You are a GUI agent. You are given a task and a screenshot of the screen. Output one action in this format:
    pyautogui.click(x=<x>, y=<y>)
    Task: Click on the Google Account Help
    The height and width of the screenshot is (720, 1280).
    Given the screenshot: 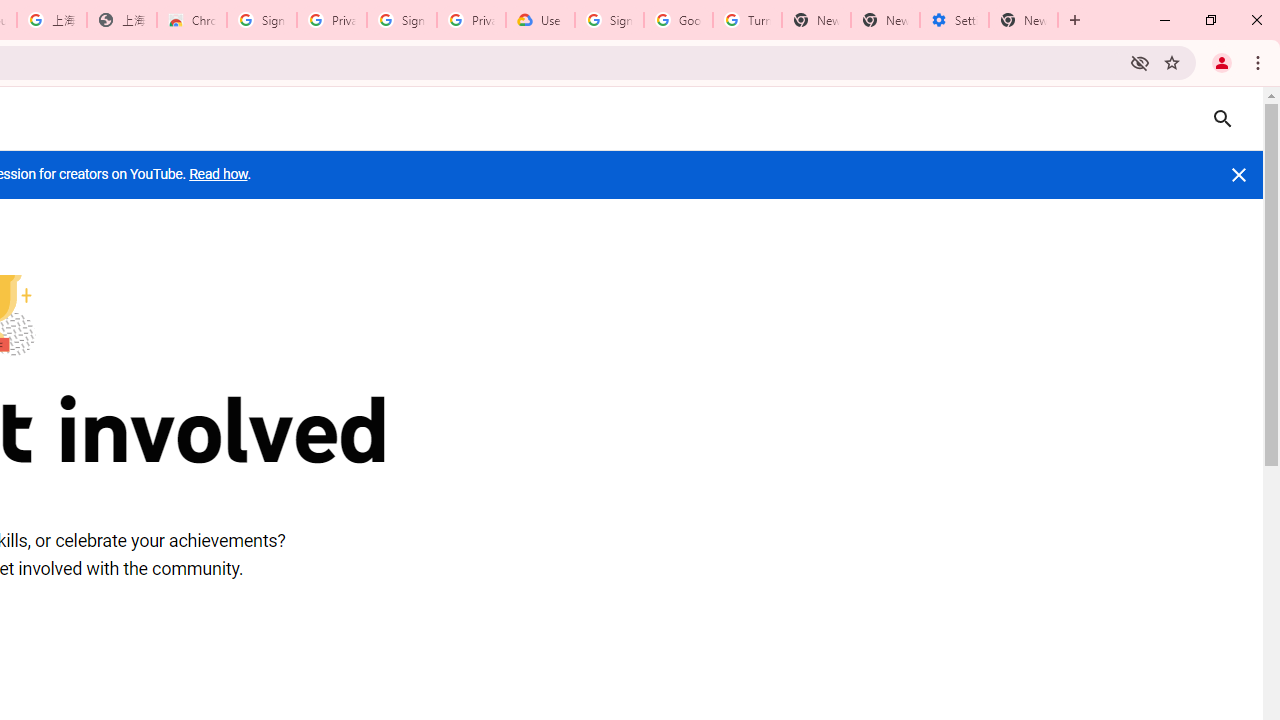 What is the action you would take?
    pyautogui.click(x=678, y=20)
    